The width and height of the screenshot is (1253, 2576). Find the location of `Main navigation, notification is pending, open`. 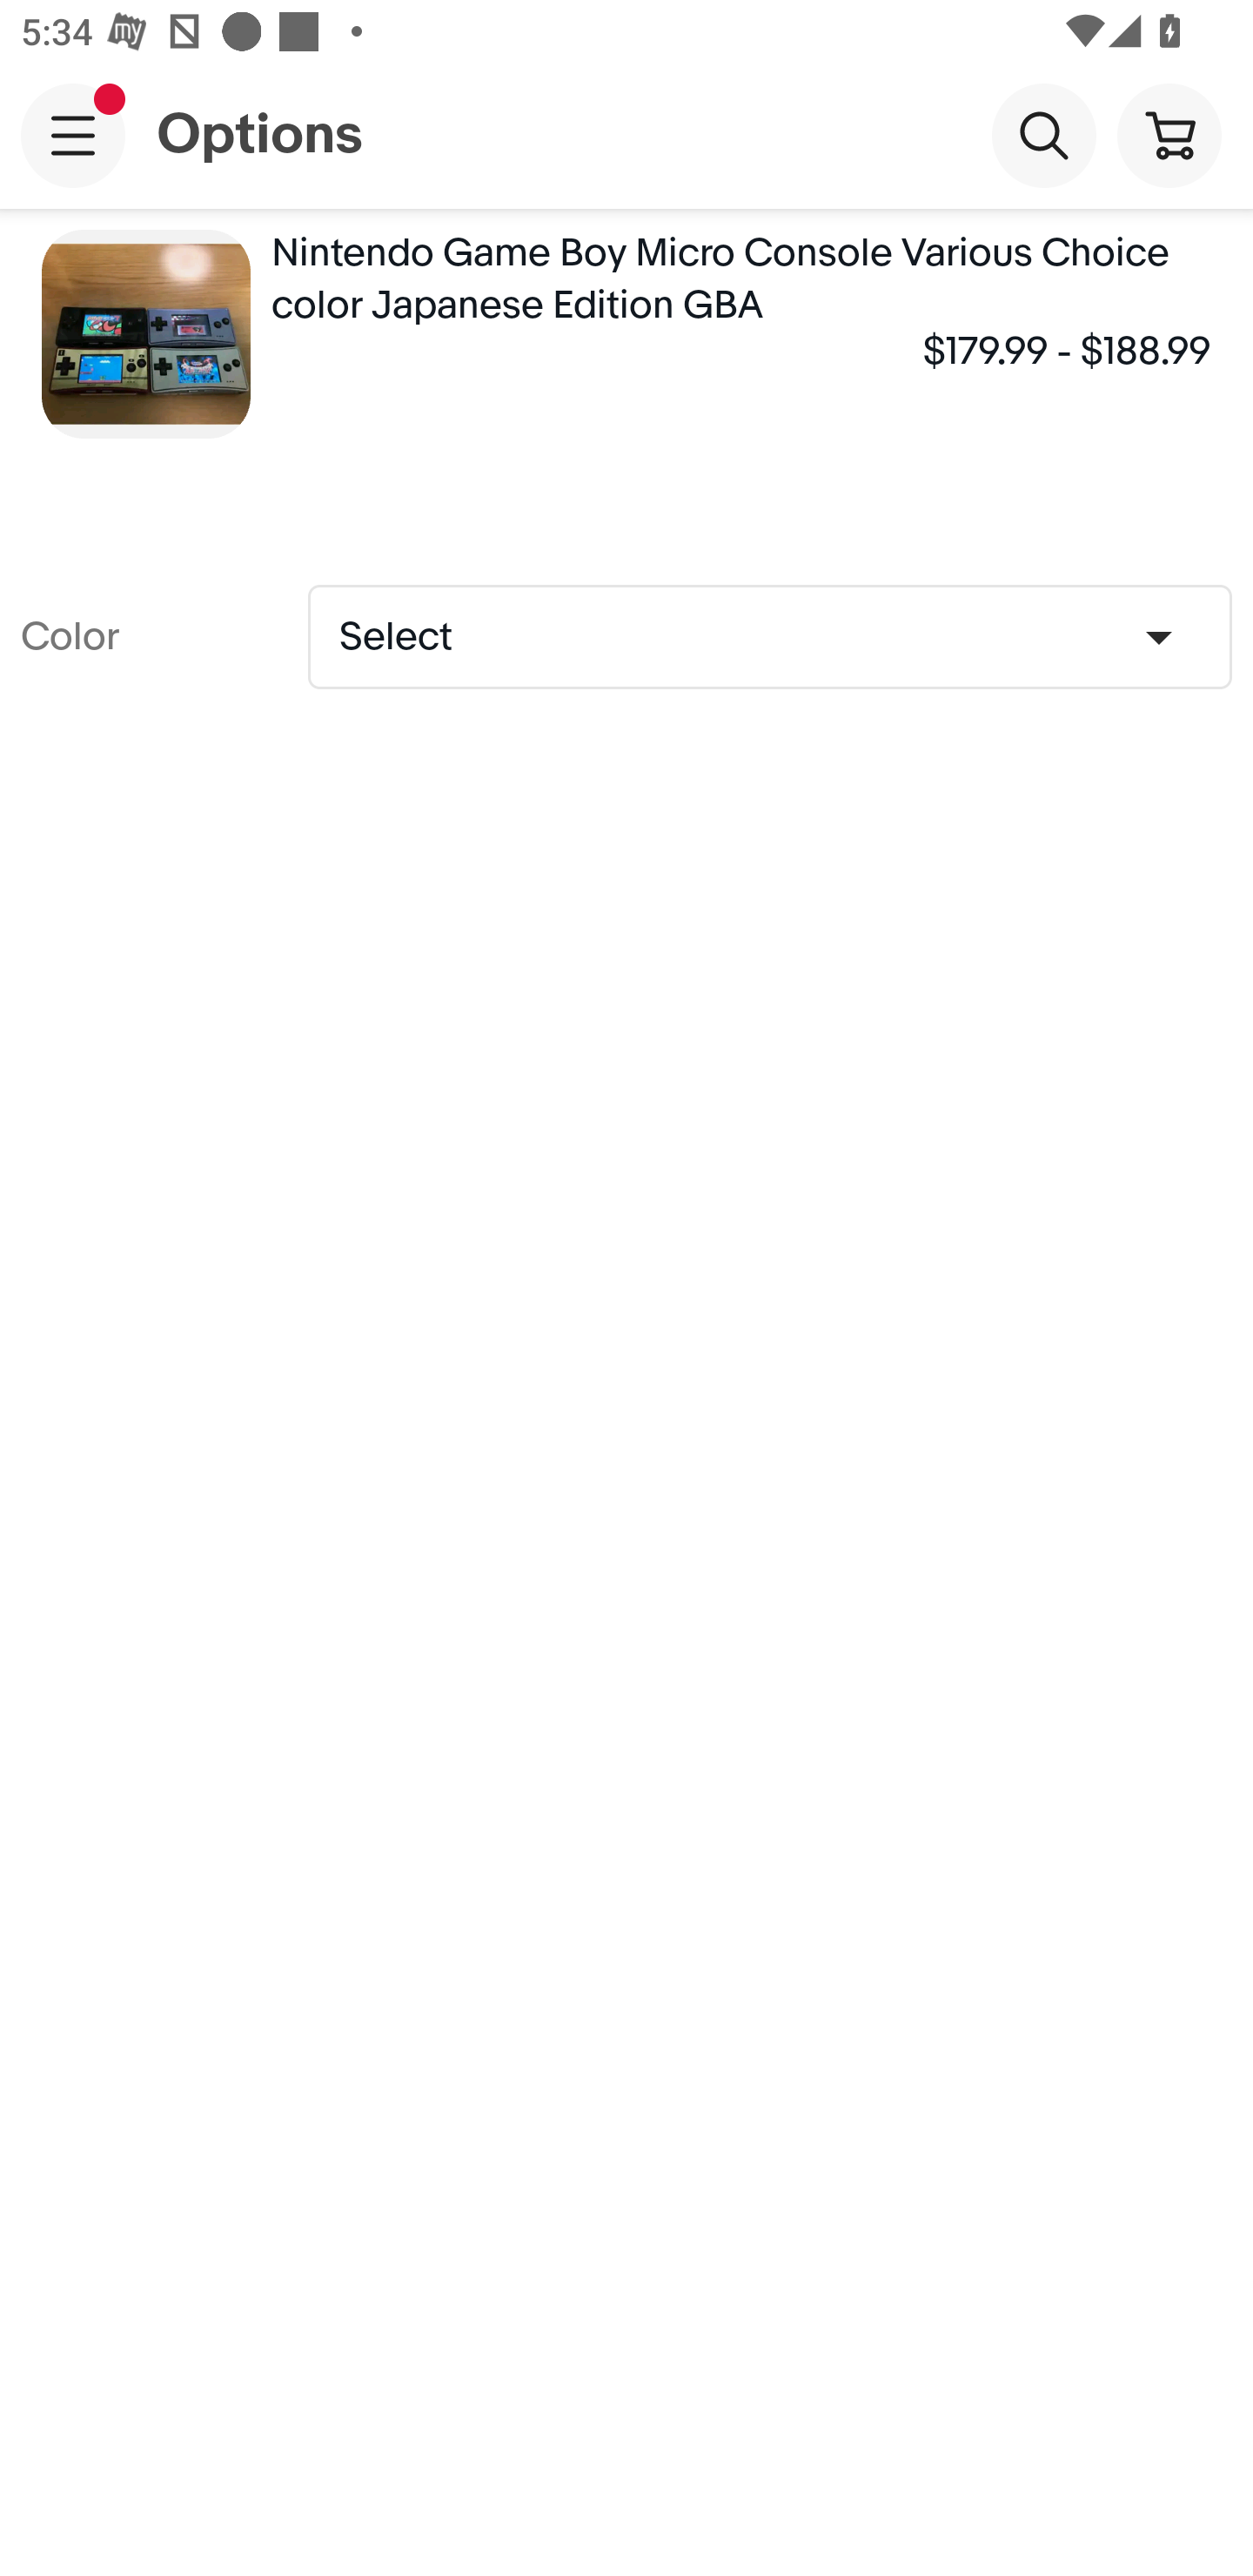

Main navigation, notification is pending, open is located at coordinates (73, 135).